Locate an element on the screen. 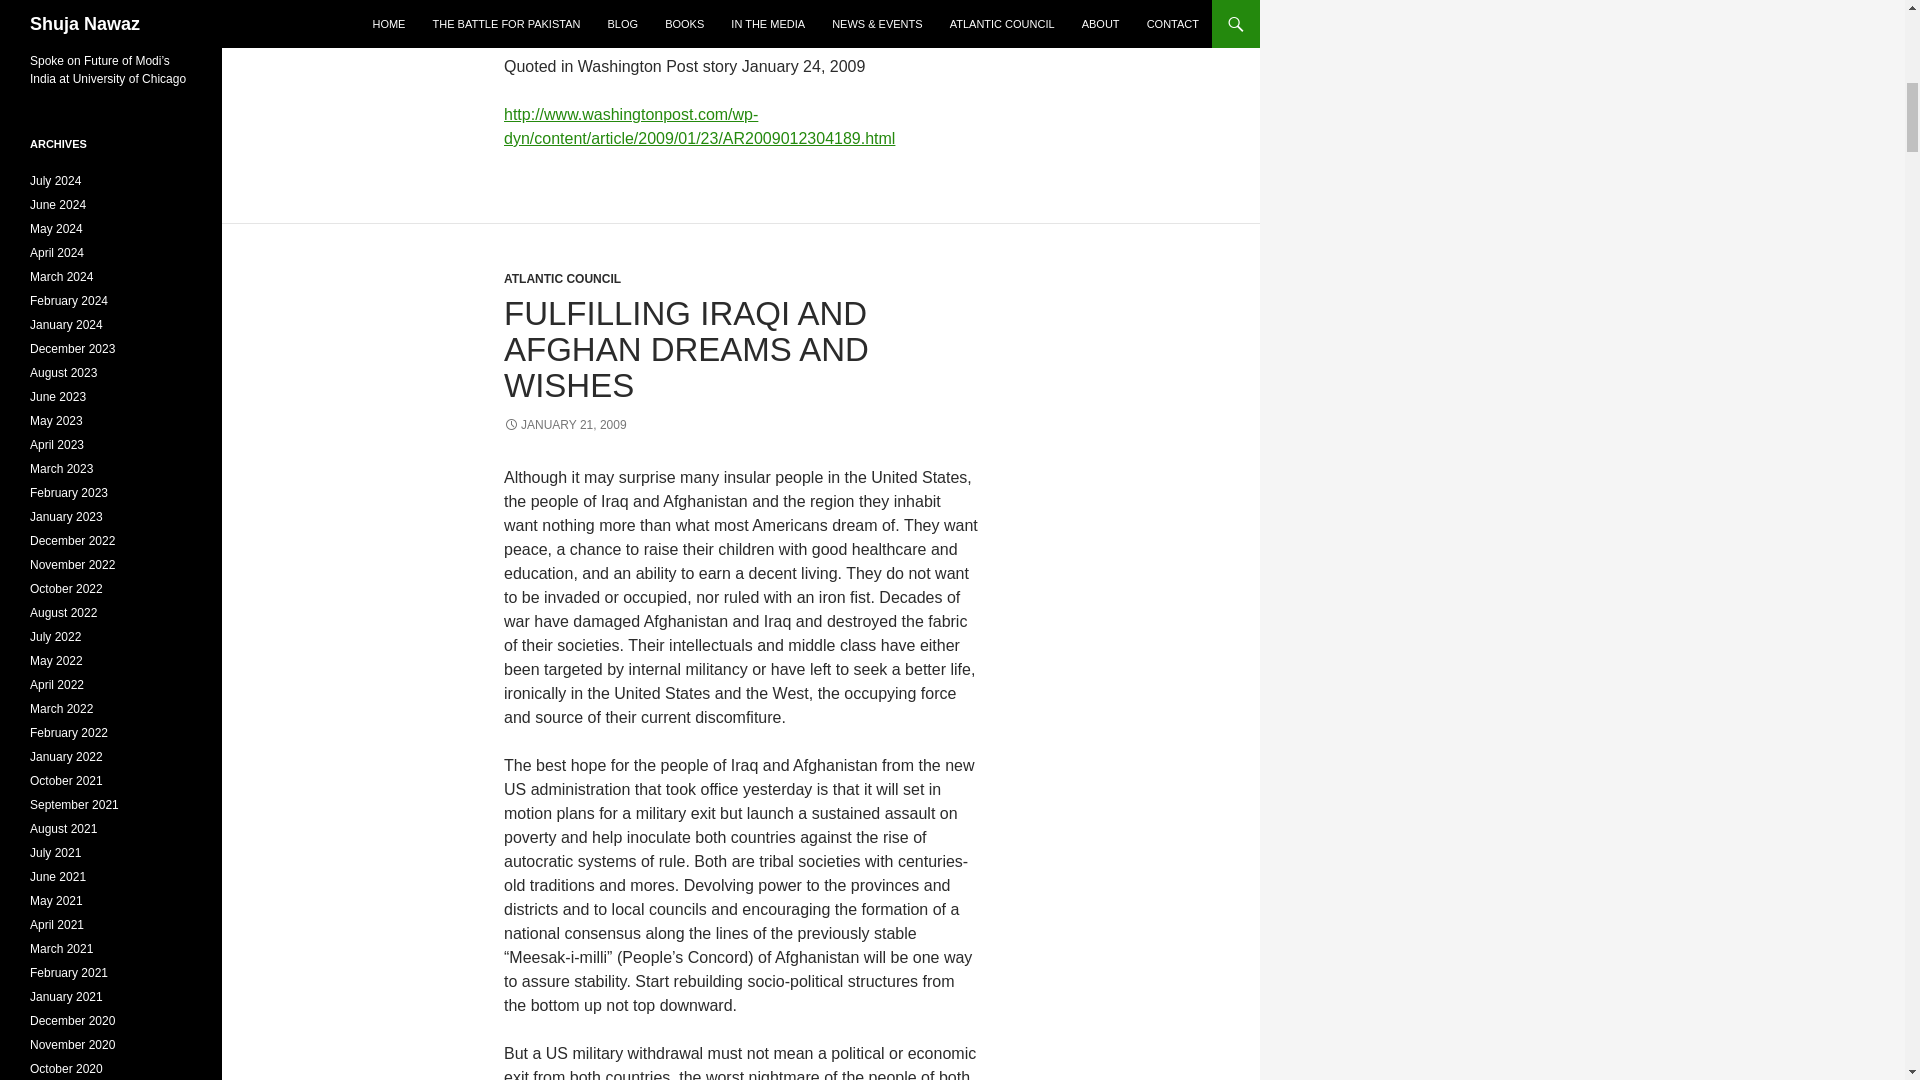 The height and width of the screenshot is (1080, 1920). JANUARY 24, 2009 is located at coordinates (565, 13).